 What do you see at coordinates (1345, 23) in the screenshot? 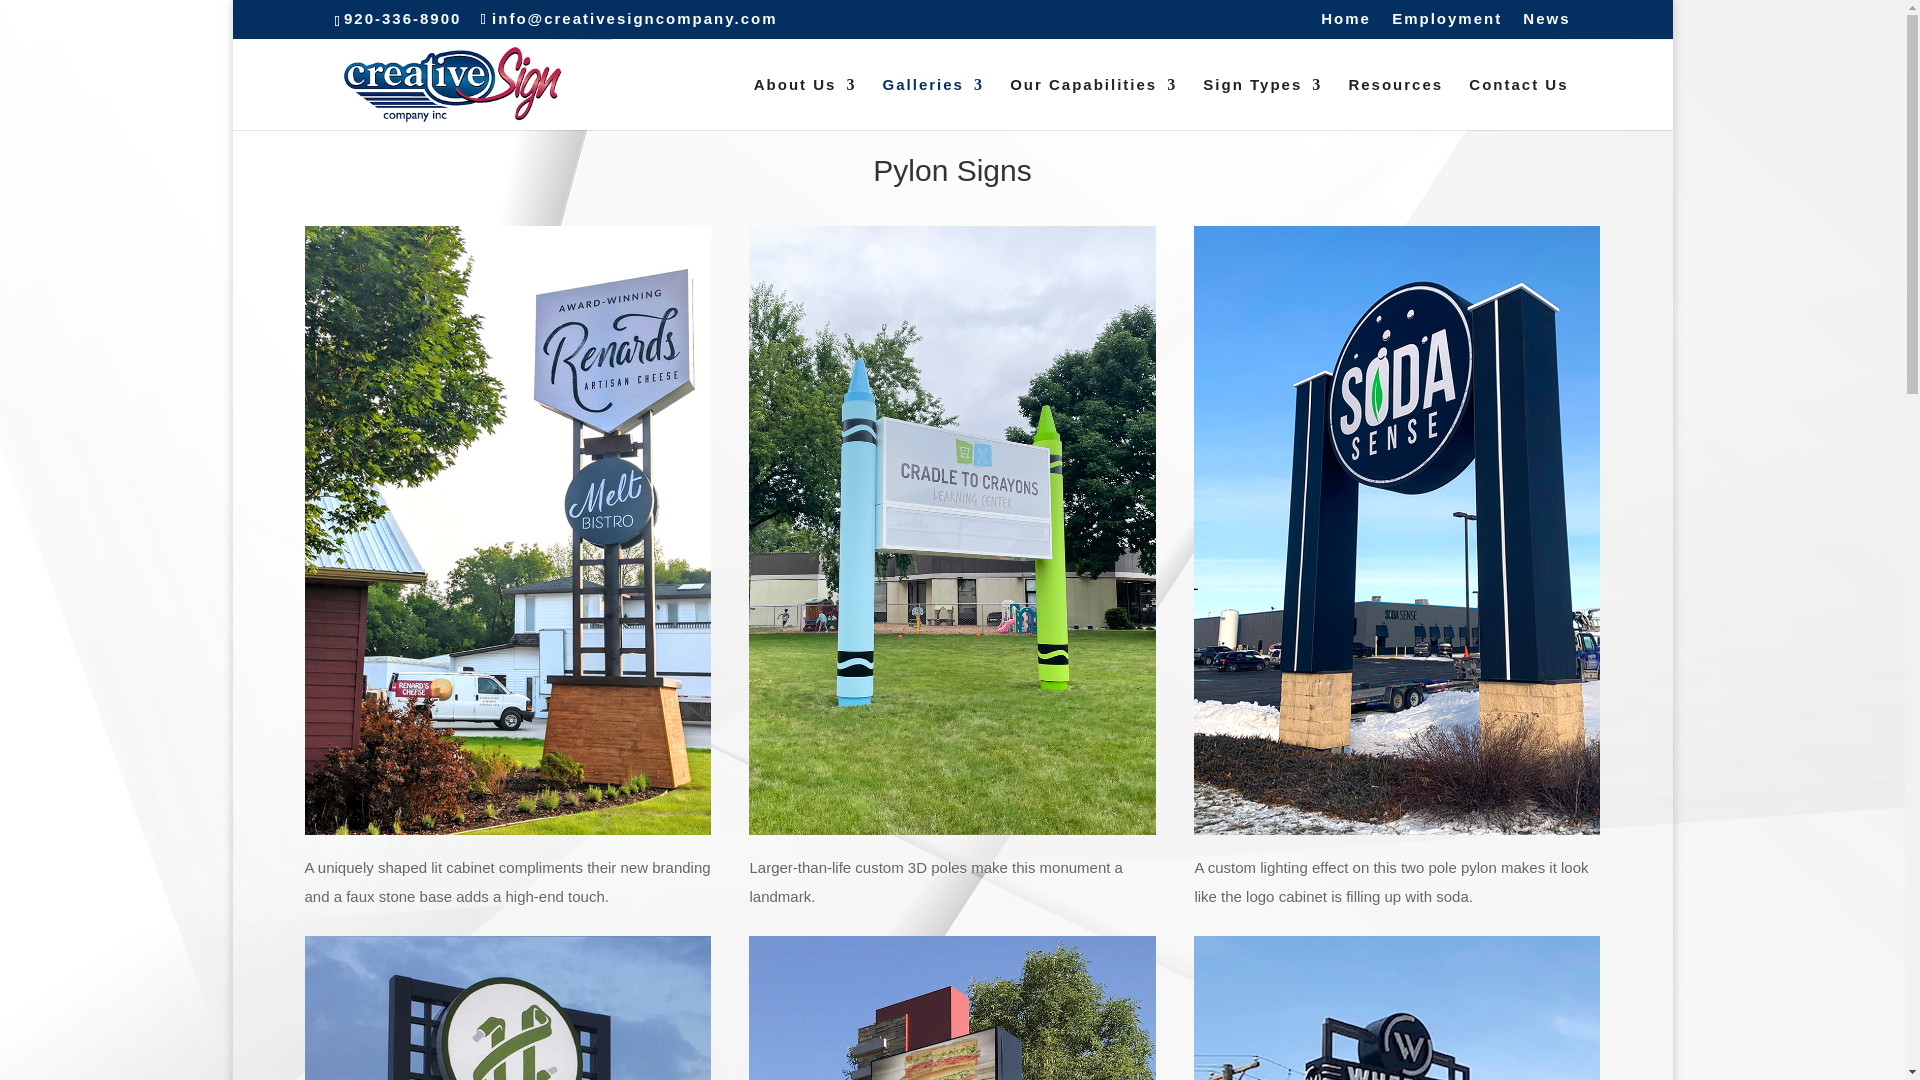
I see `Home` at bounding box center [1345, 23].